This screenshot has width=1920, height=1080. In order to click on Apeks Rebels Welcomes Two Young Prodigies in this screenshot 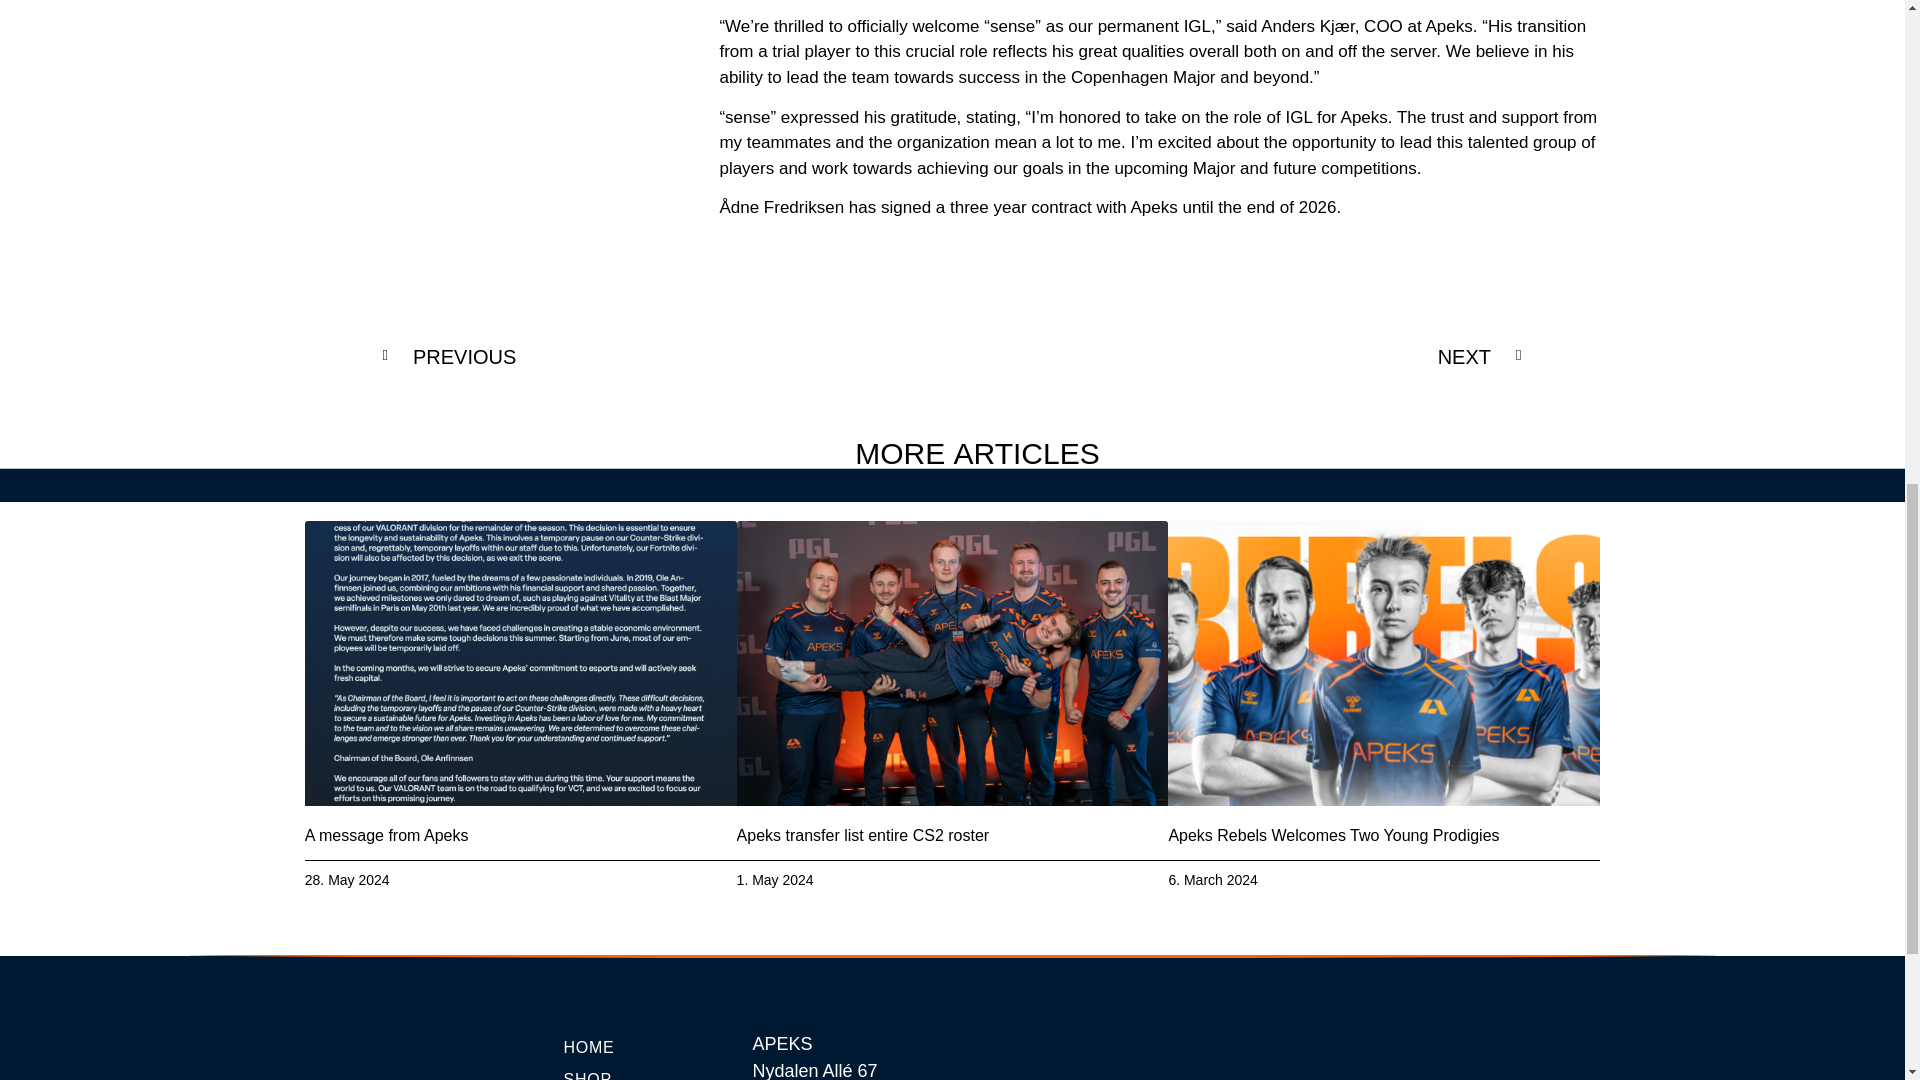, I will do `click(1333, 835)`.